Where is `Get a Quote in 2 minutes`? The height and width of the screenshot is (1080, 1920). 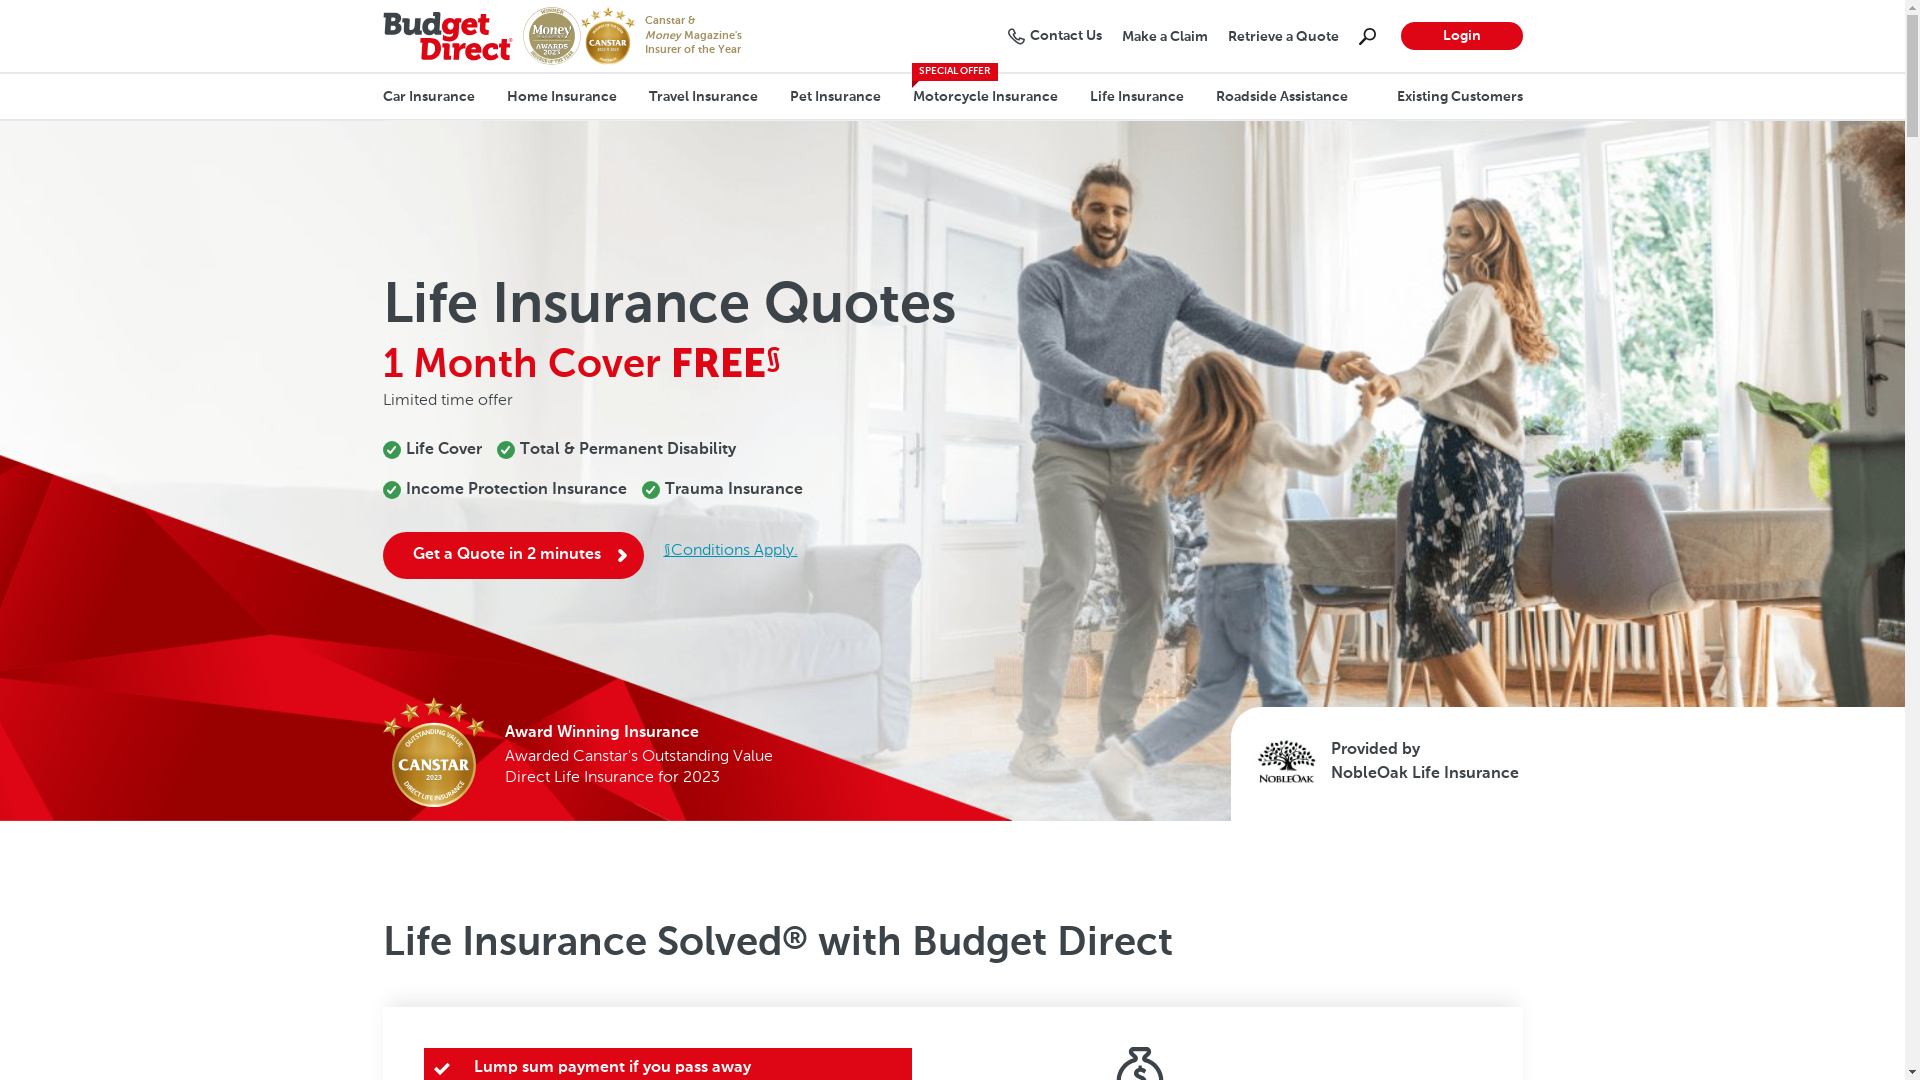
Get a Quote in 2 minutes is located at coordinates (622, 556).